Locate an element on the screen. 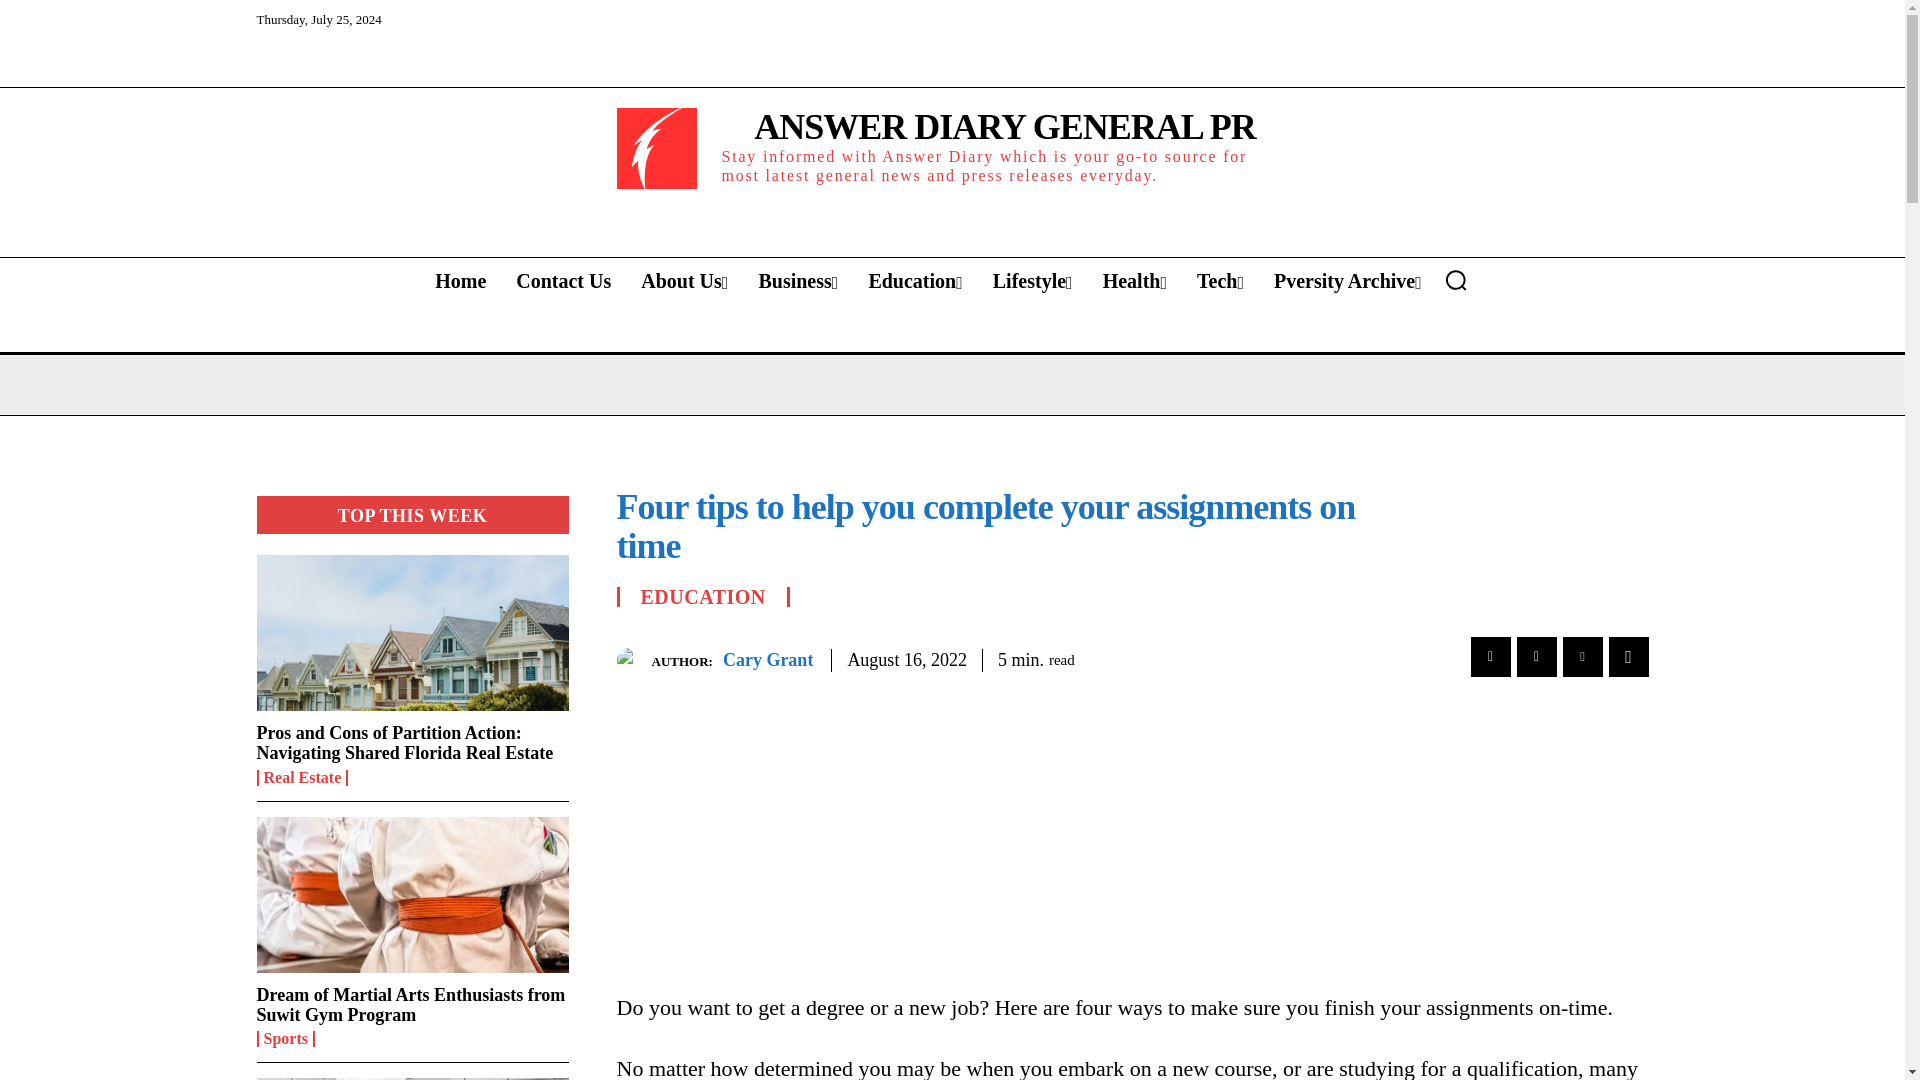 Image resolution: width=1920 pixels, height=1080 pixels. Answer Diary 2024 is located at coordinates (952, 148).